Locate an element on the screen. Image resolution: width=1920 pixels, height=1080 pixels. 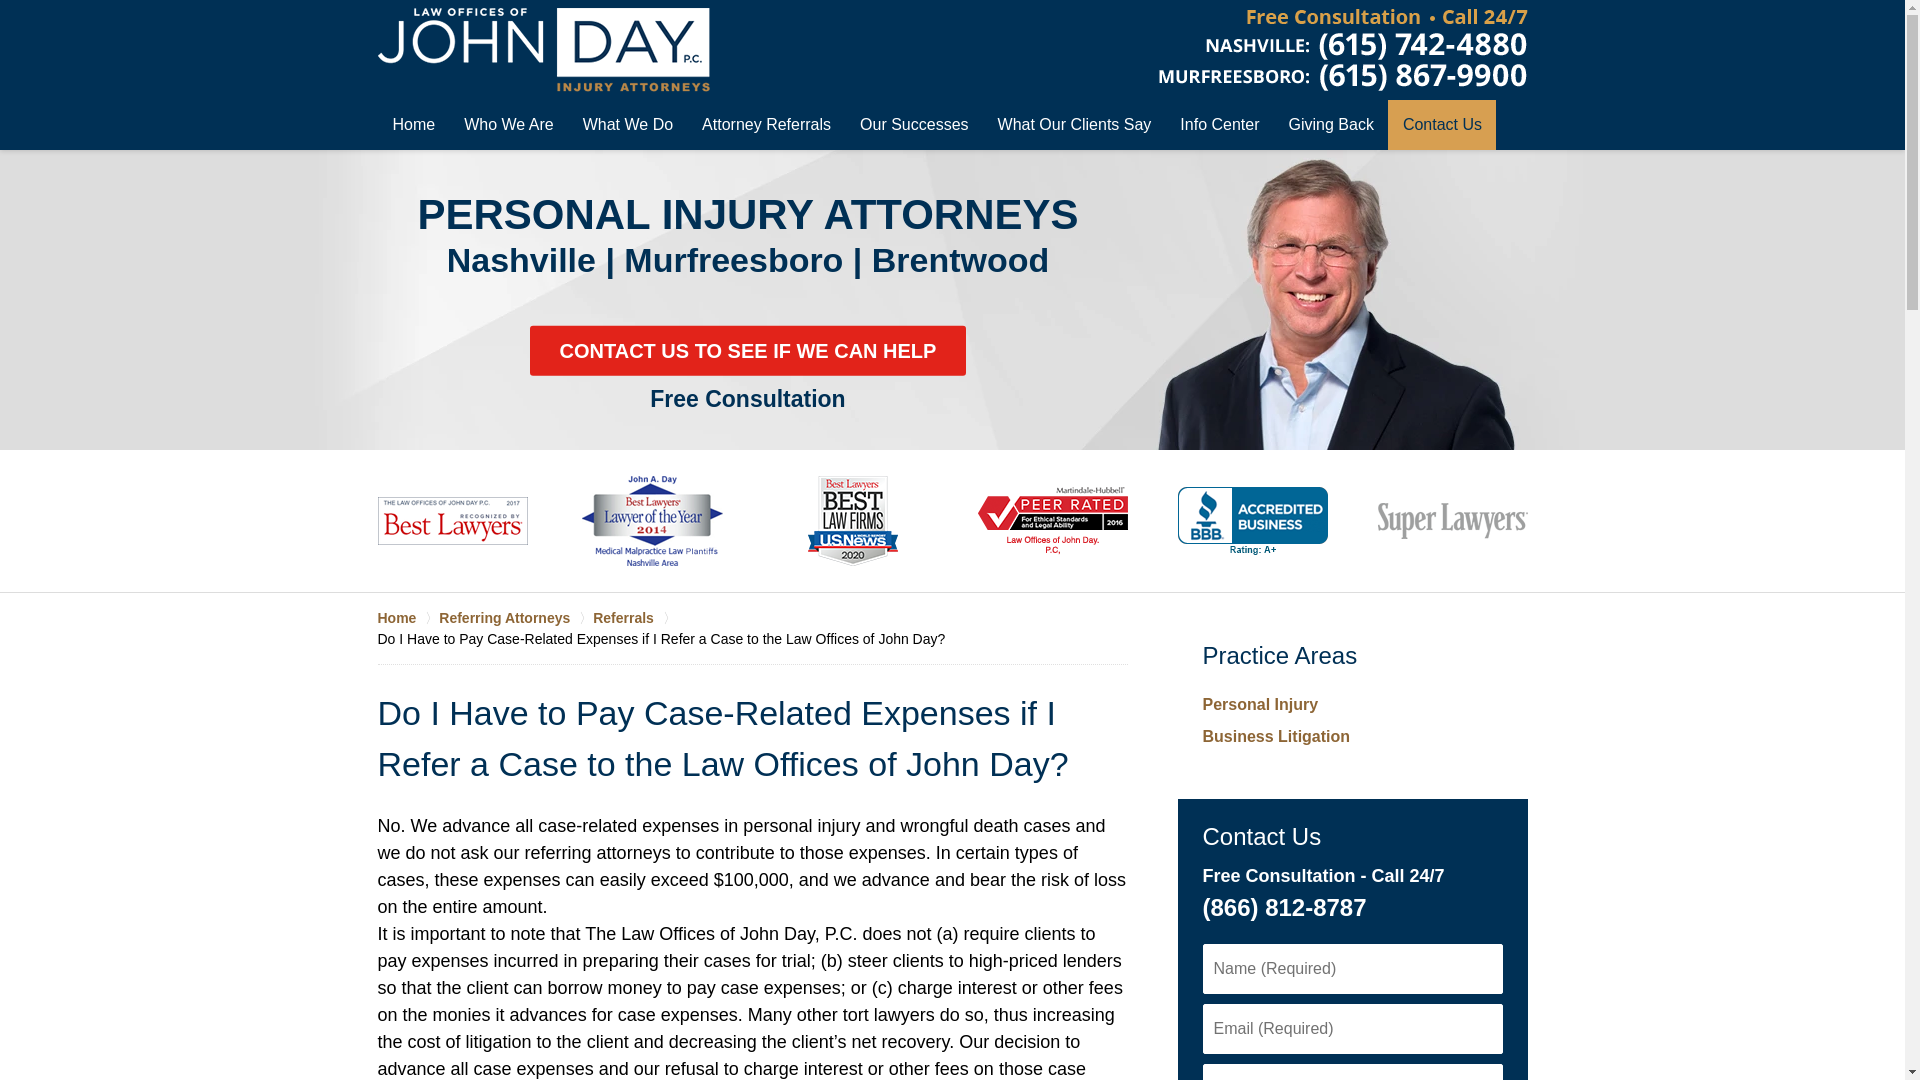
Contact Us is located at coordinates (1442, 125).